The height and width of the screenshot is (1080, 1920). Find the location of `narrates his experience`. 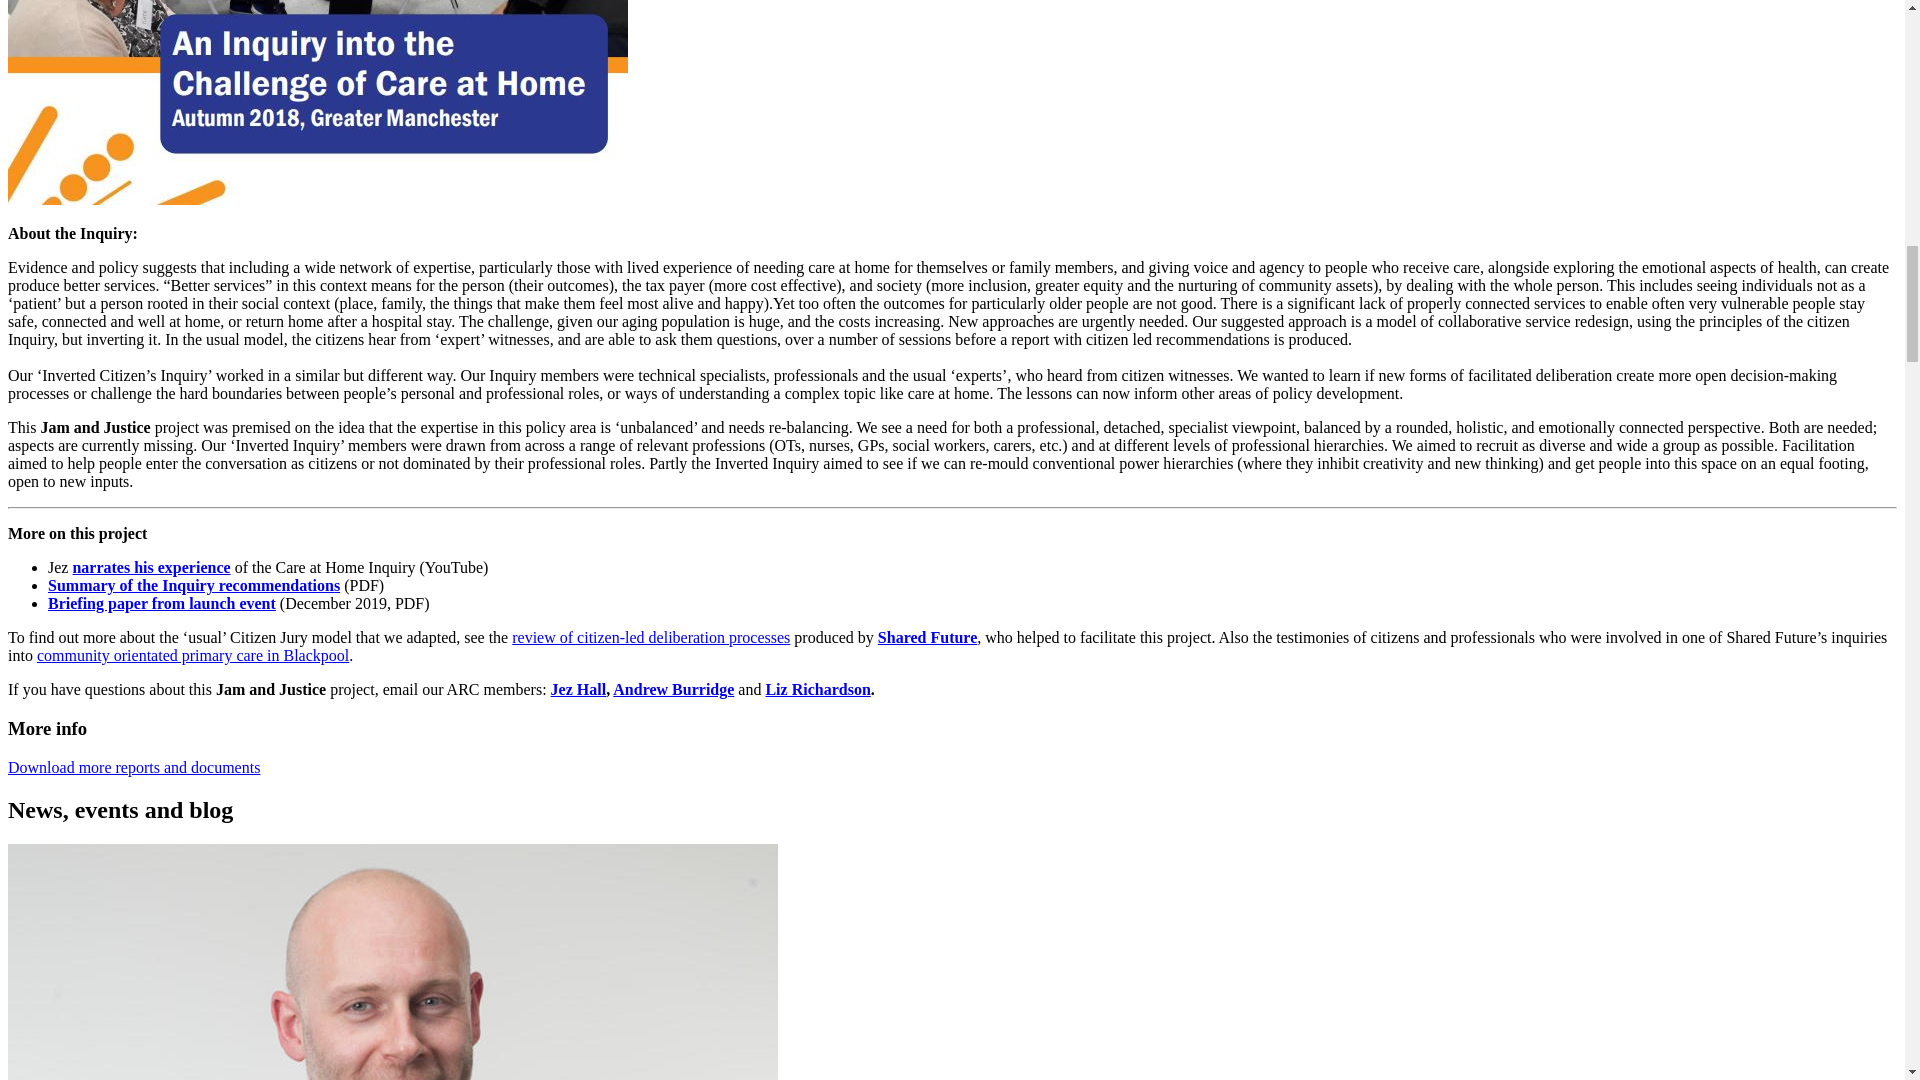

narrates his experience is located at coordinates (151, 567).